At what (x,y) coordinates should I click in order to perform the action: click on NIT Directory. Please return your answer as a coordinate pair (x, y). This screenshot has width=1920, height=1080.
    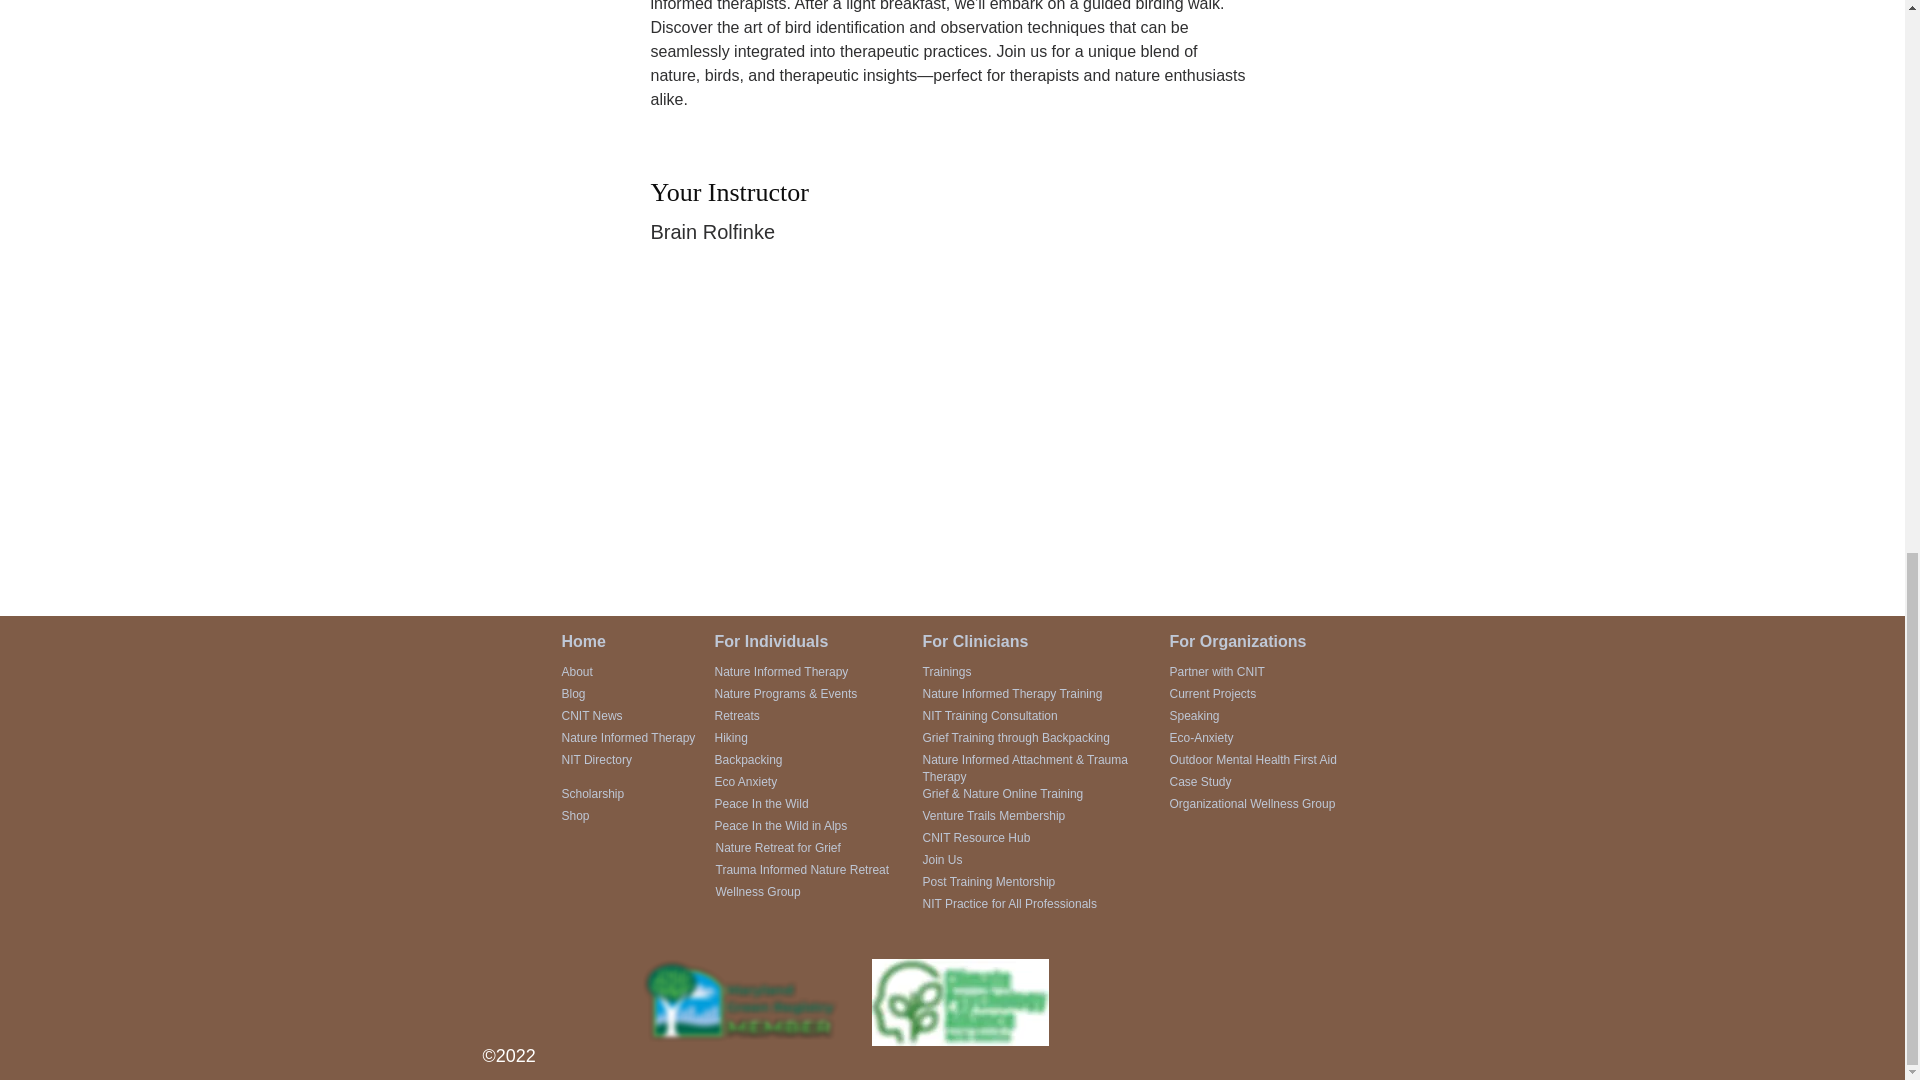
    Looking at the image, I should click on (596, 759).